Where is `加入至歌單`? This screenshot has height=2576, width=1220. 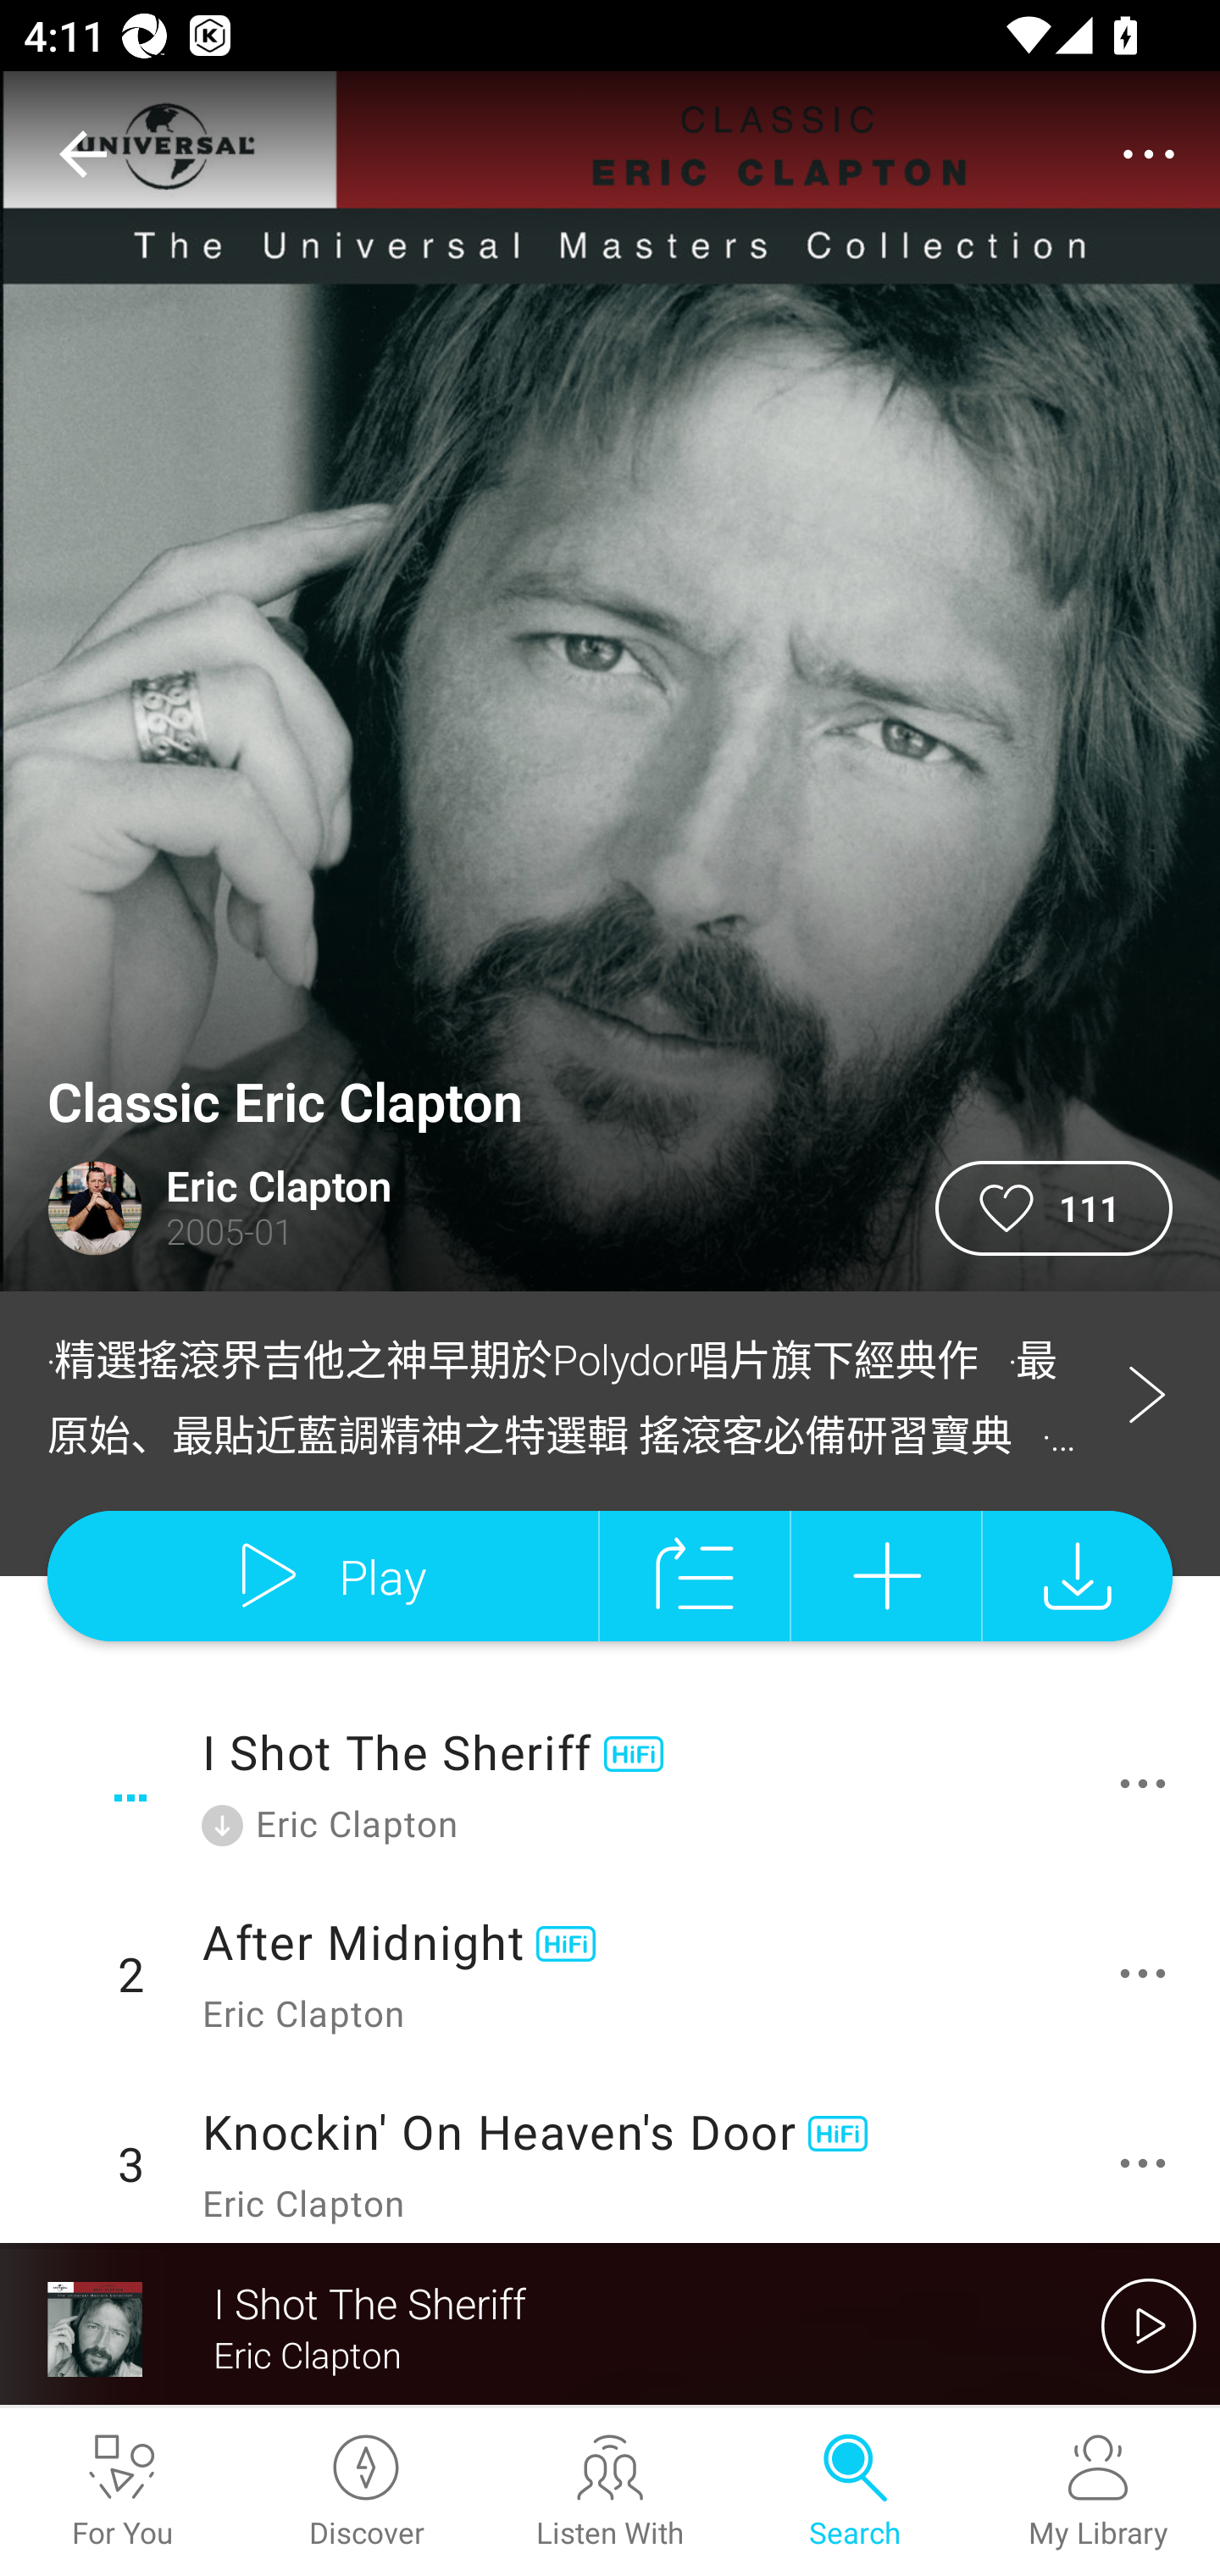
加入至歌單 is located at coordinates (886, 1576).